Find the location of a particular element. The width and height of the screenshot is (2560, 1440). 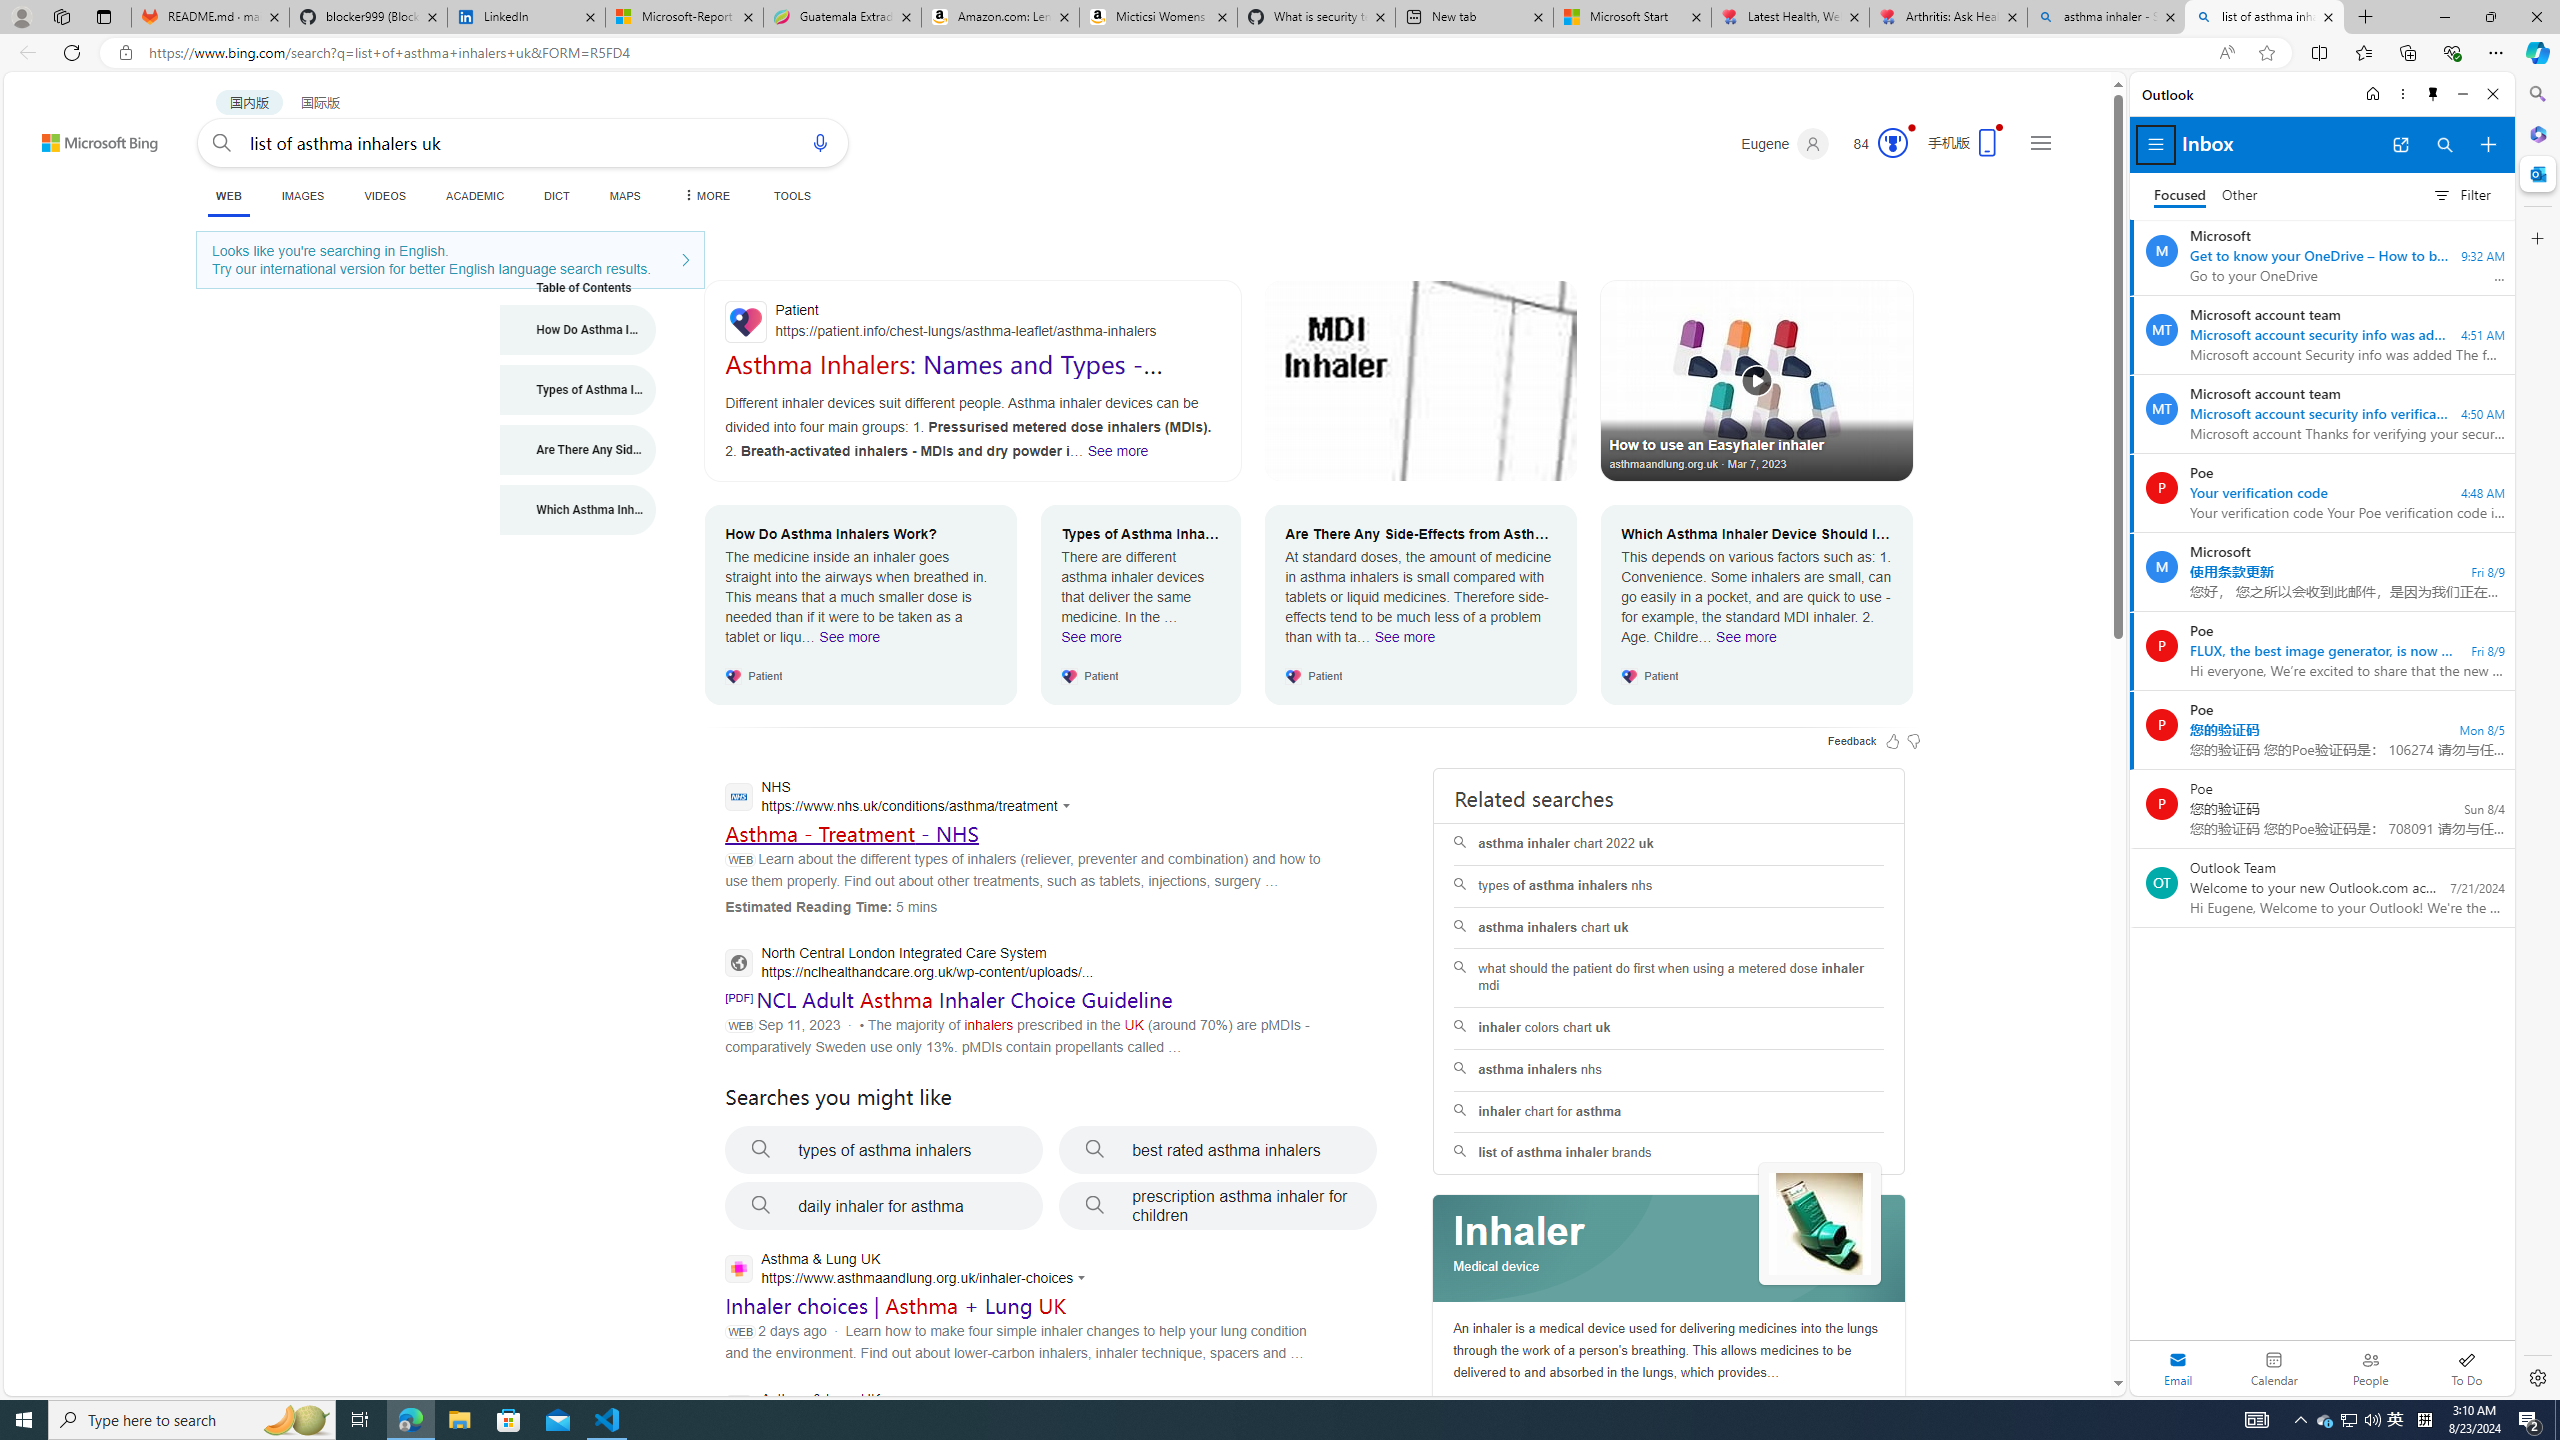

Asthma - Treatment - NHS is located at coordinates (850, 833).